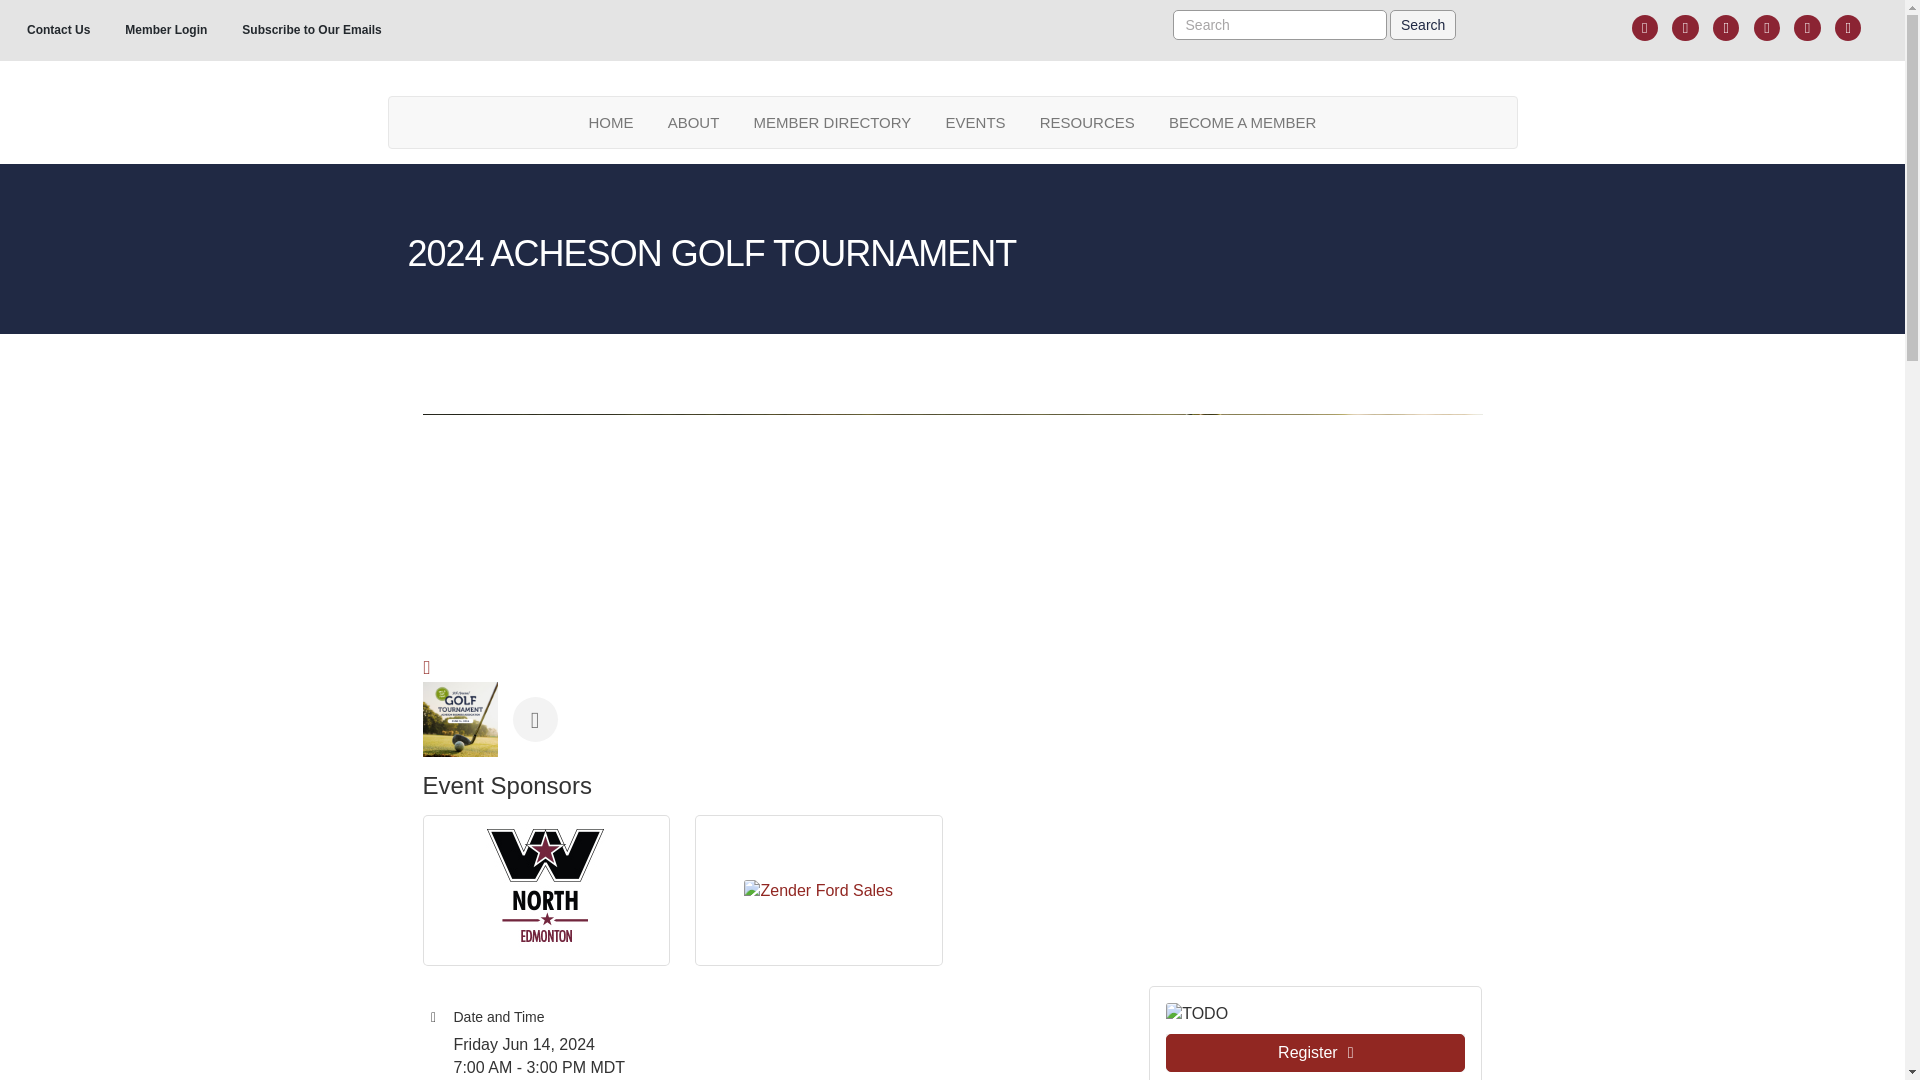 This screenshot has width=1920, height=1080. Describe the element at coordinates (58, 30) in the screenshot. I see `Contact Us` at that location.